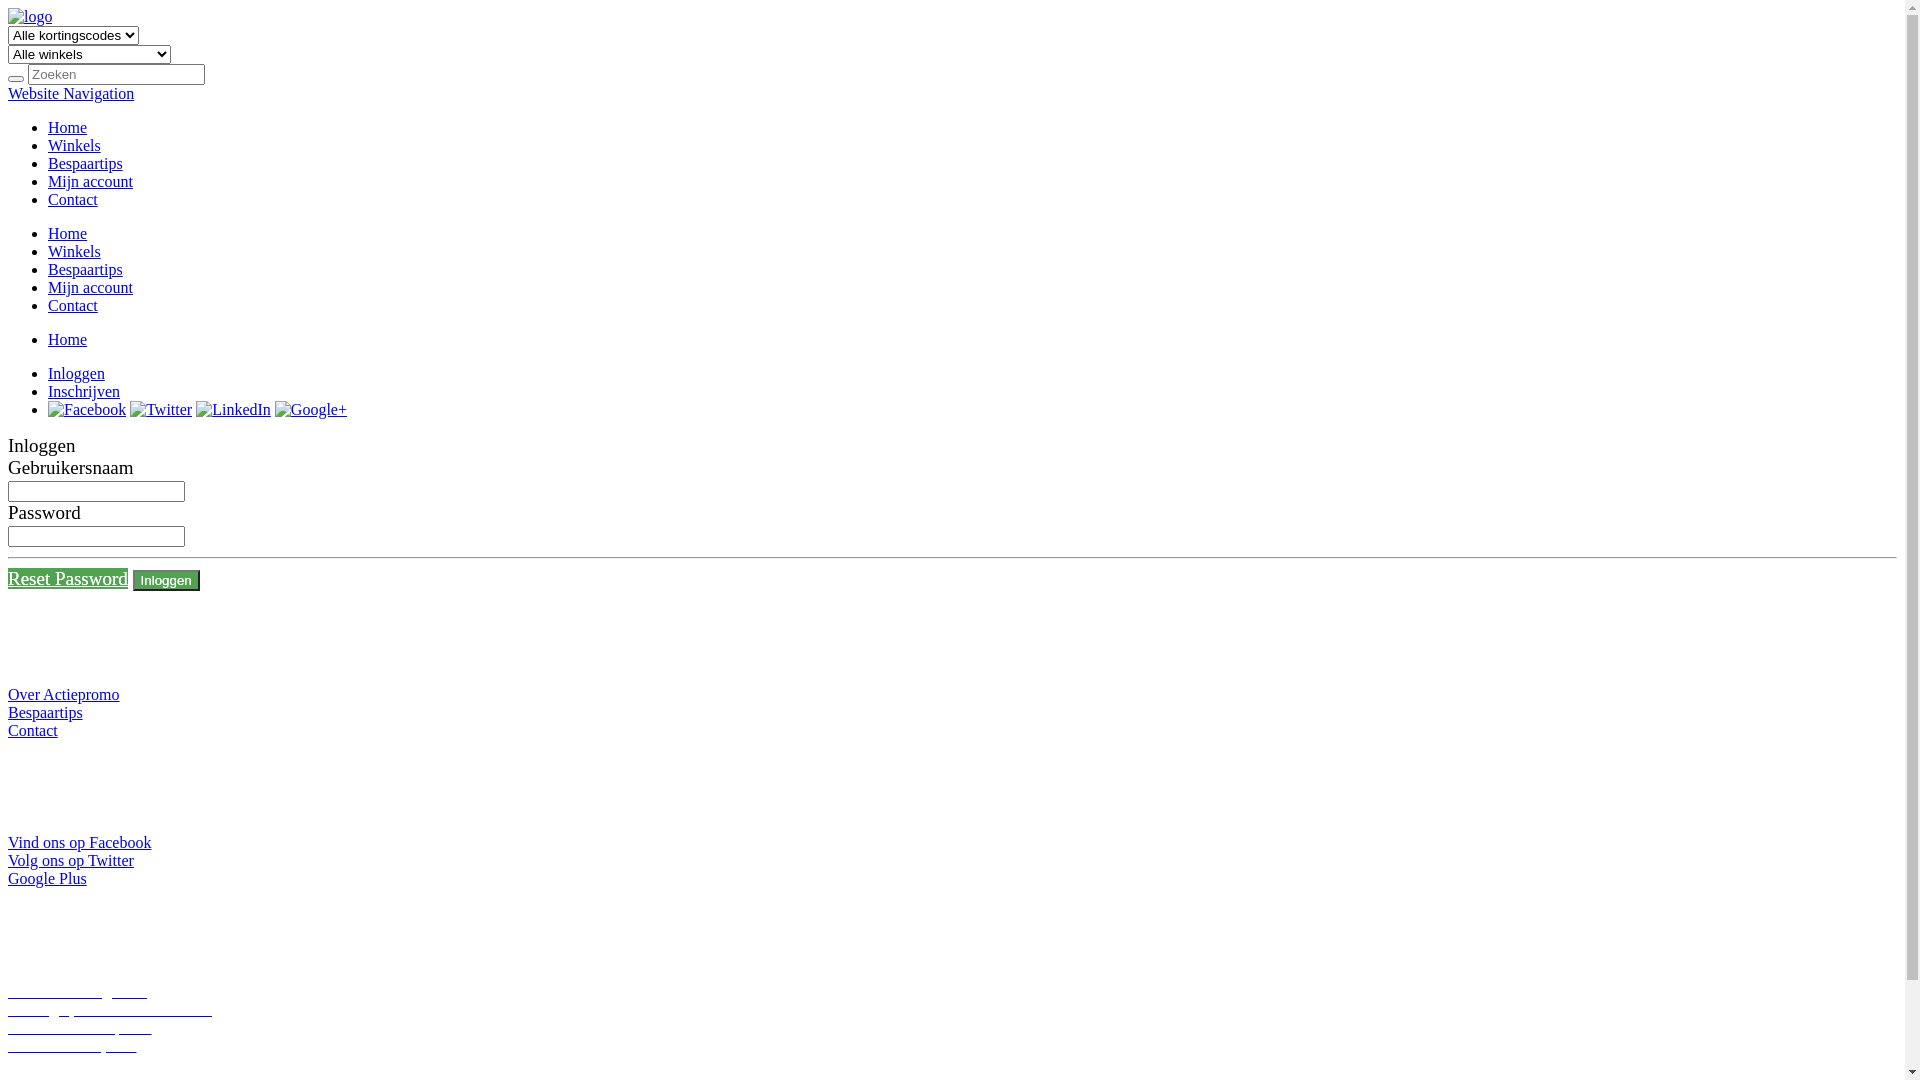  Describe the element at coordinates (68, 340) in the screenshot. I see `Home` at that location.